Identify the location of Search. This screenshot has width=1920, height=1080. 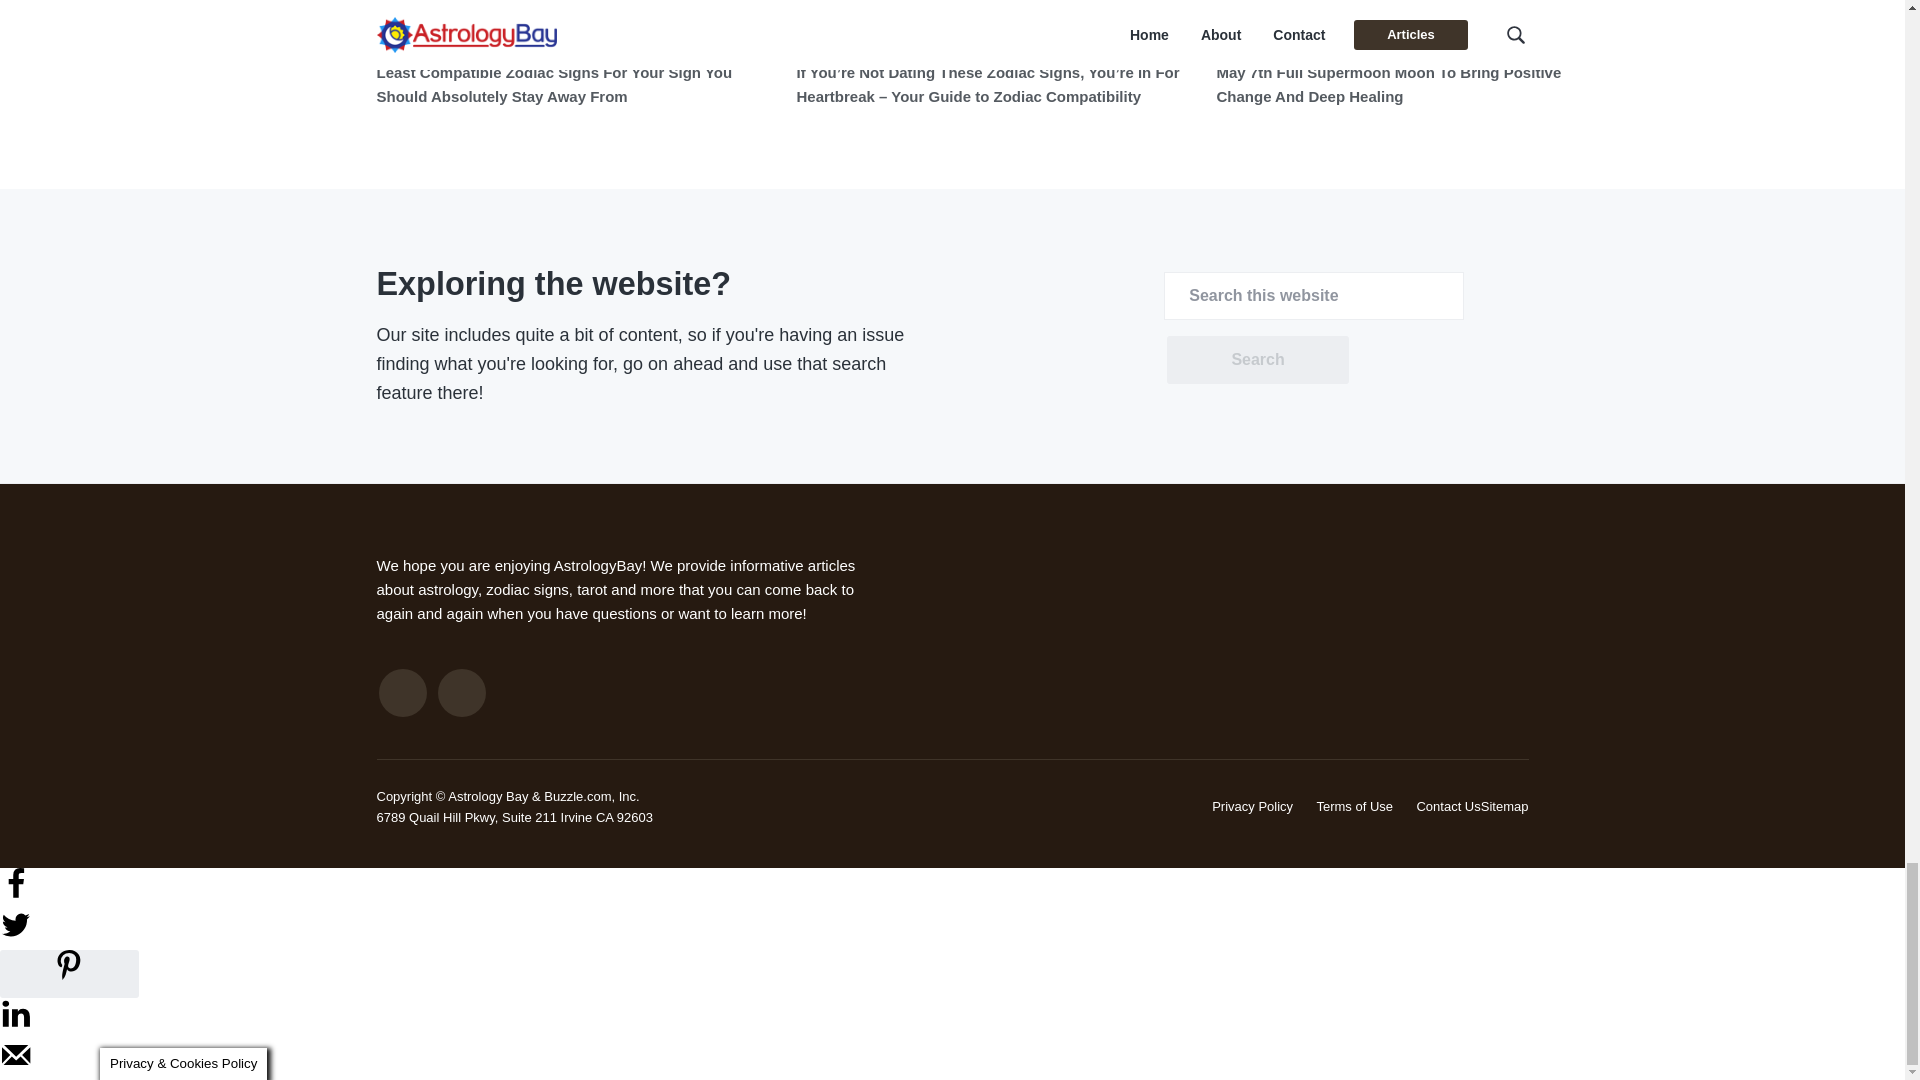
(1257, 360).